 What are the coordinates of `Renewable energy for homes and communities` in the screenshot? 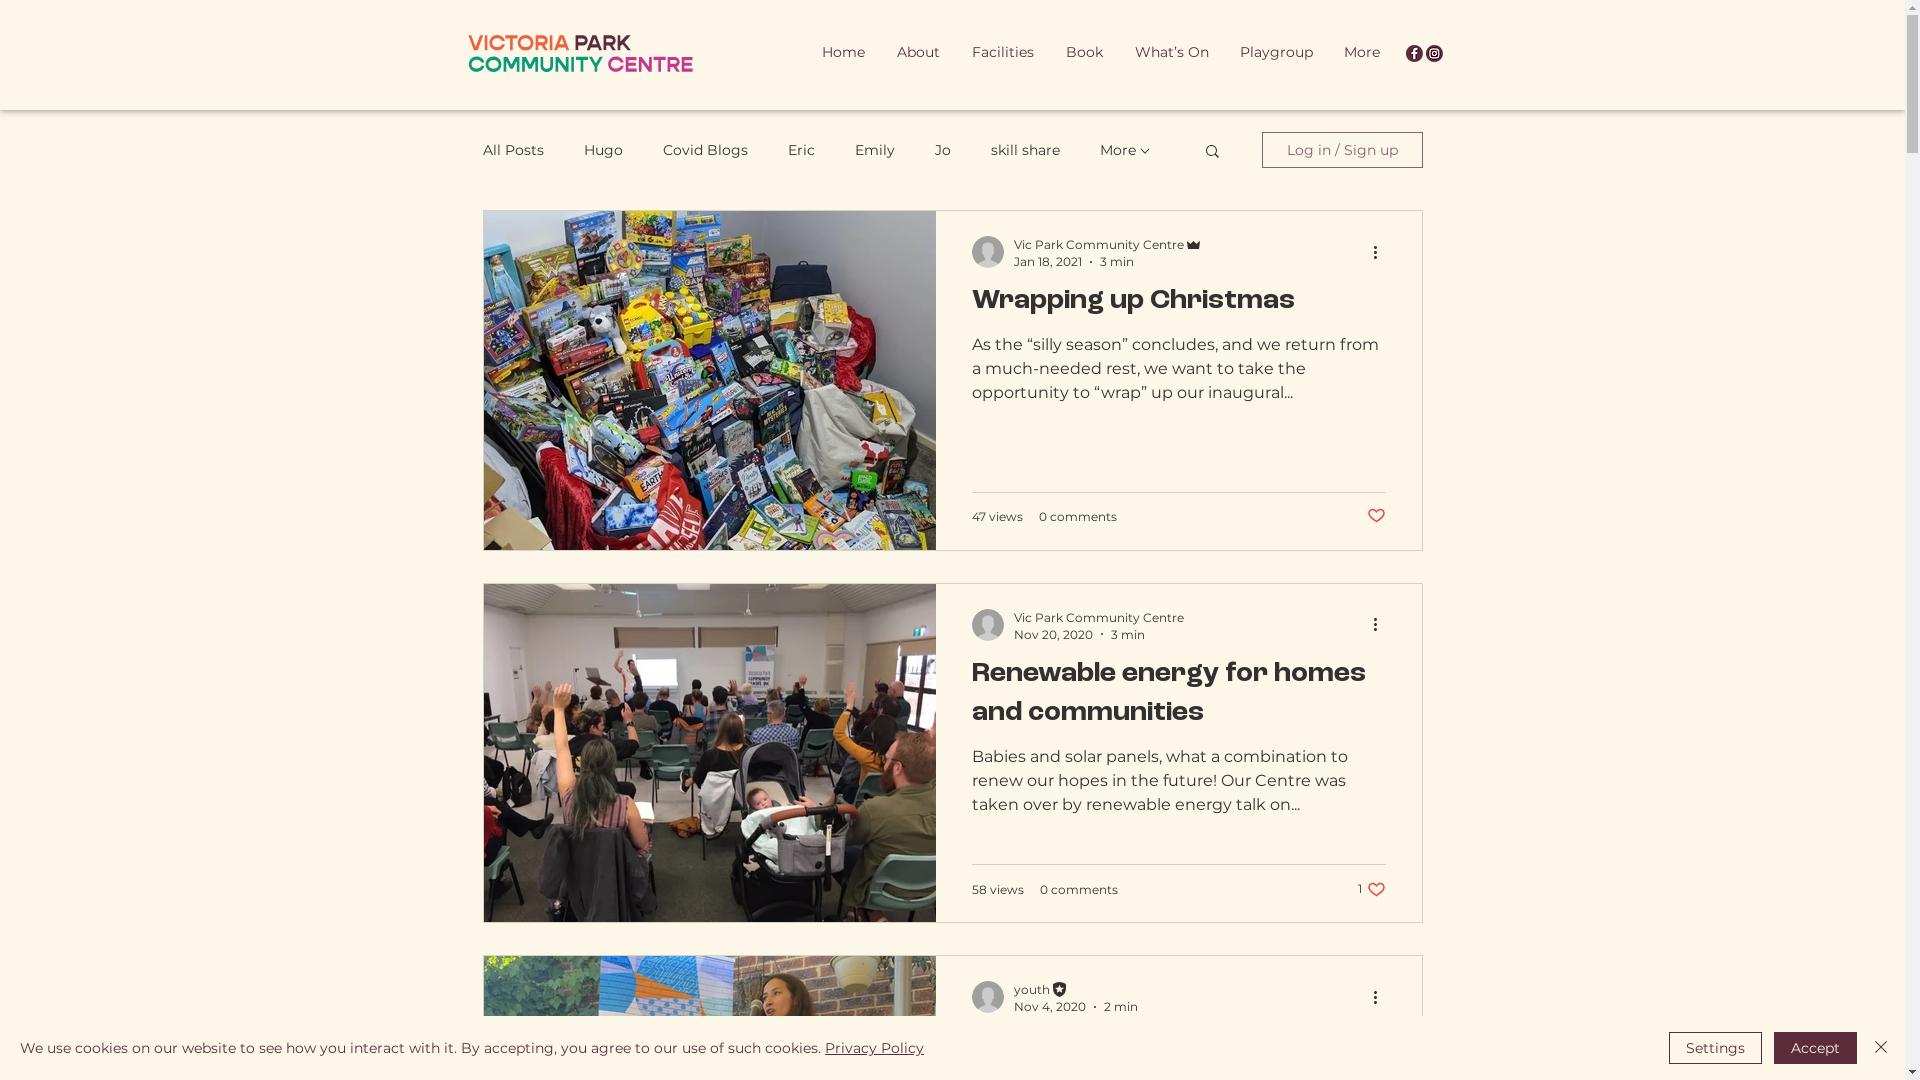 It's located at (1179, 700).